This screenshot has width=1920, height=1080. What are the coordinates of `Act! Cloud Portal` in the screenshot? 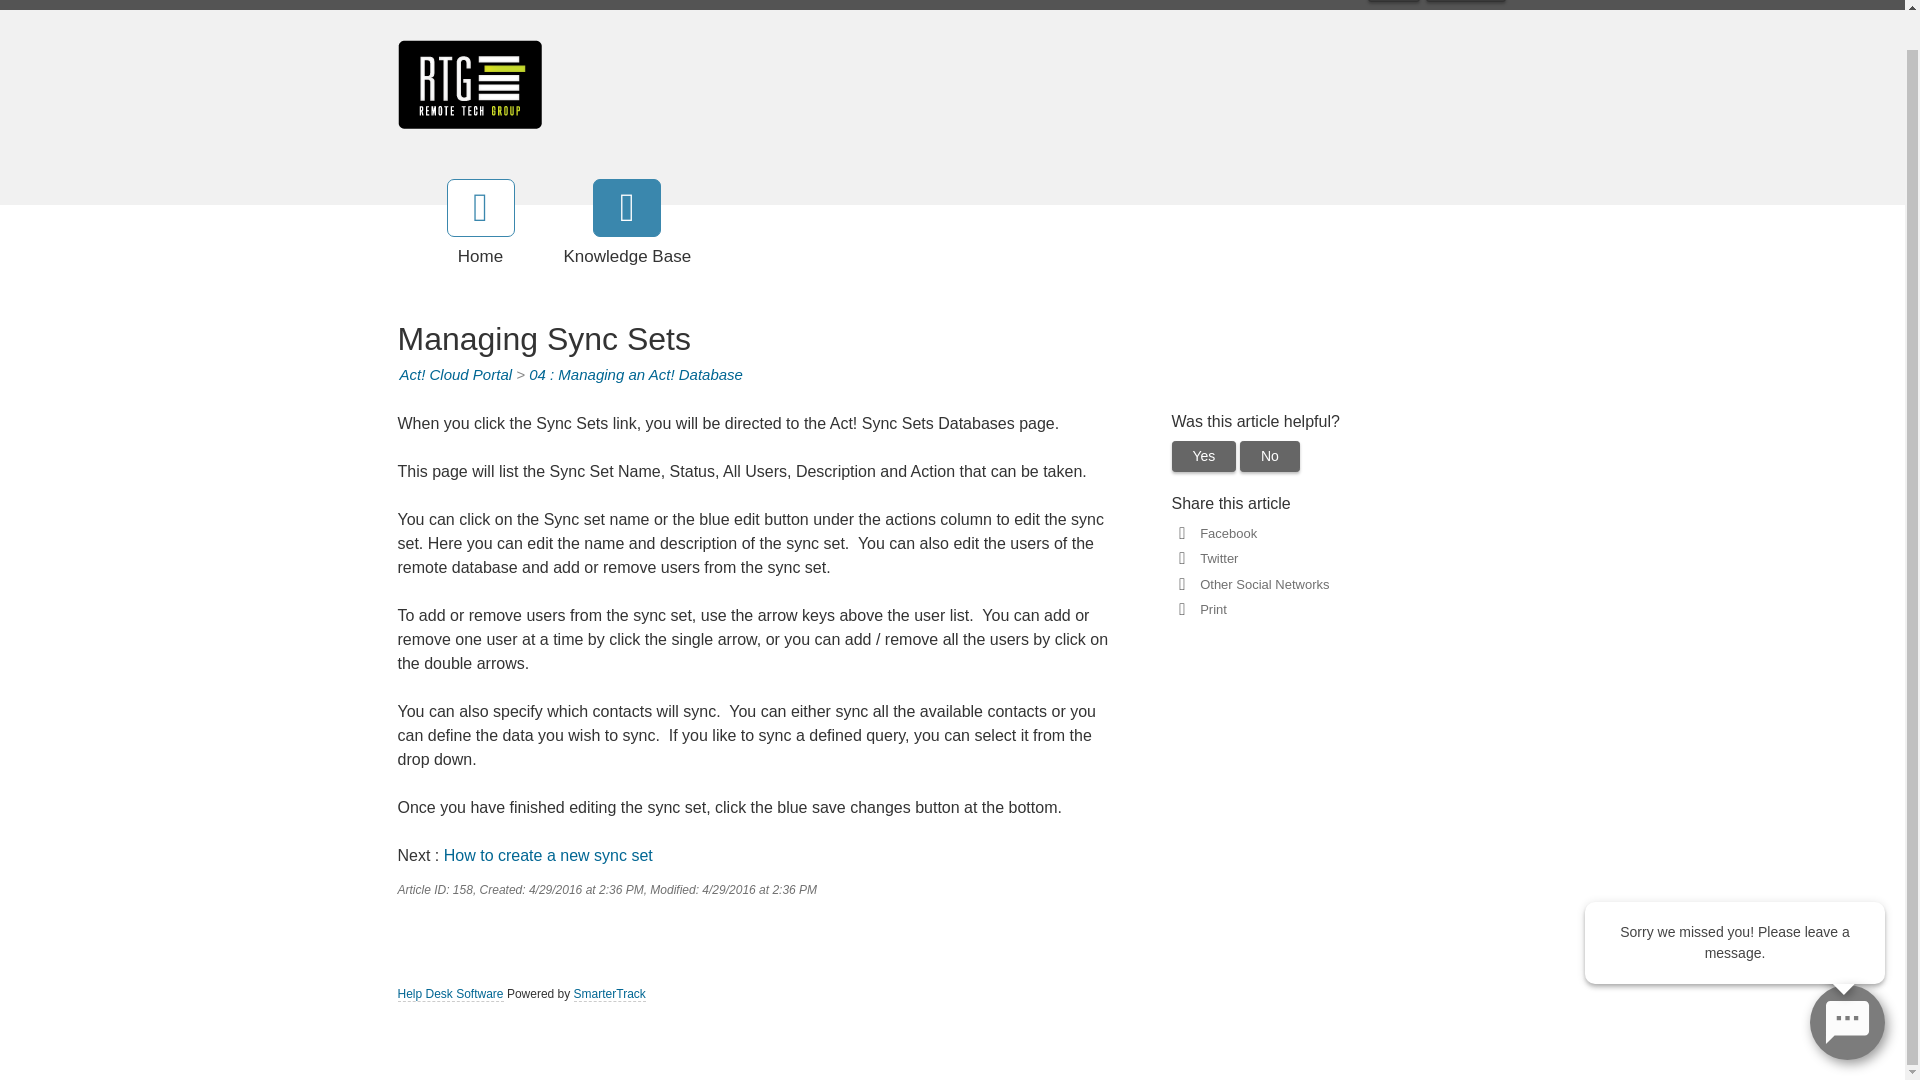 It's located at (456, 374).